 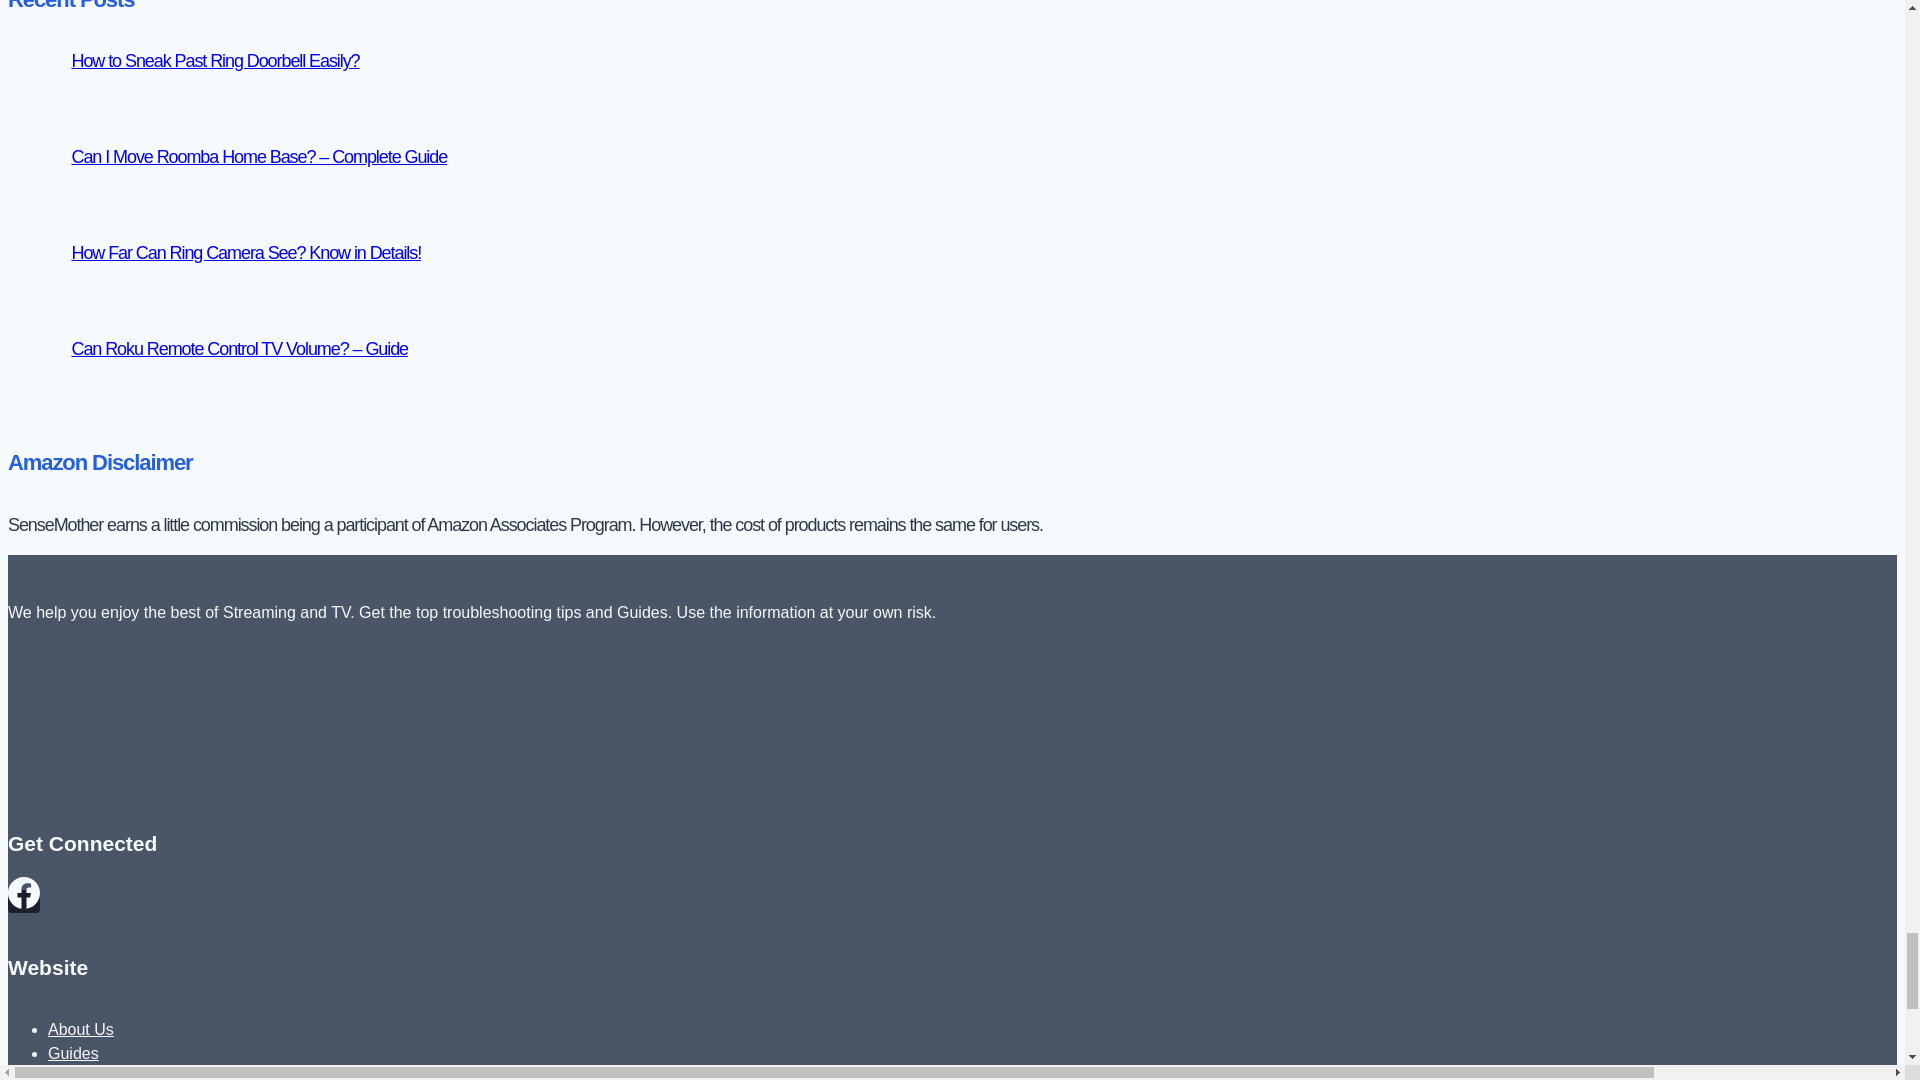 What do you see at coordinates (24, 900) in the screenshot?
I see `Facebook` at bounding box center [24, 900].